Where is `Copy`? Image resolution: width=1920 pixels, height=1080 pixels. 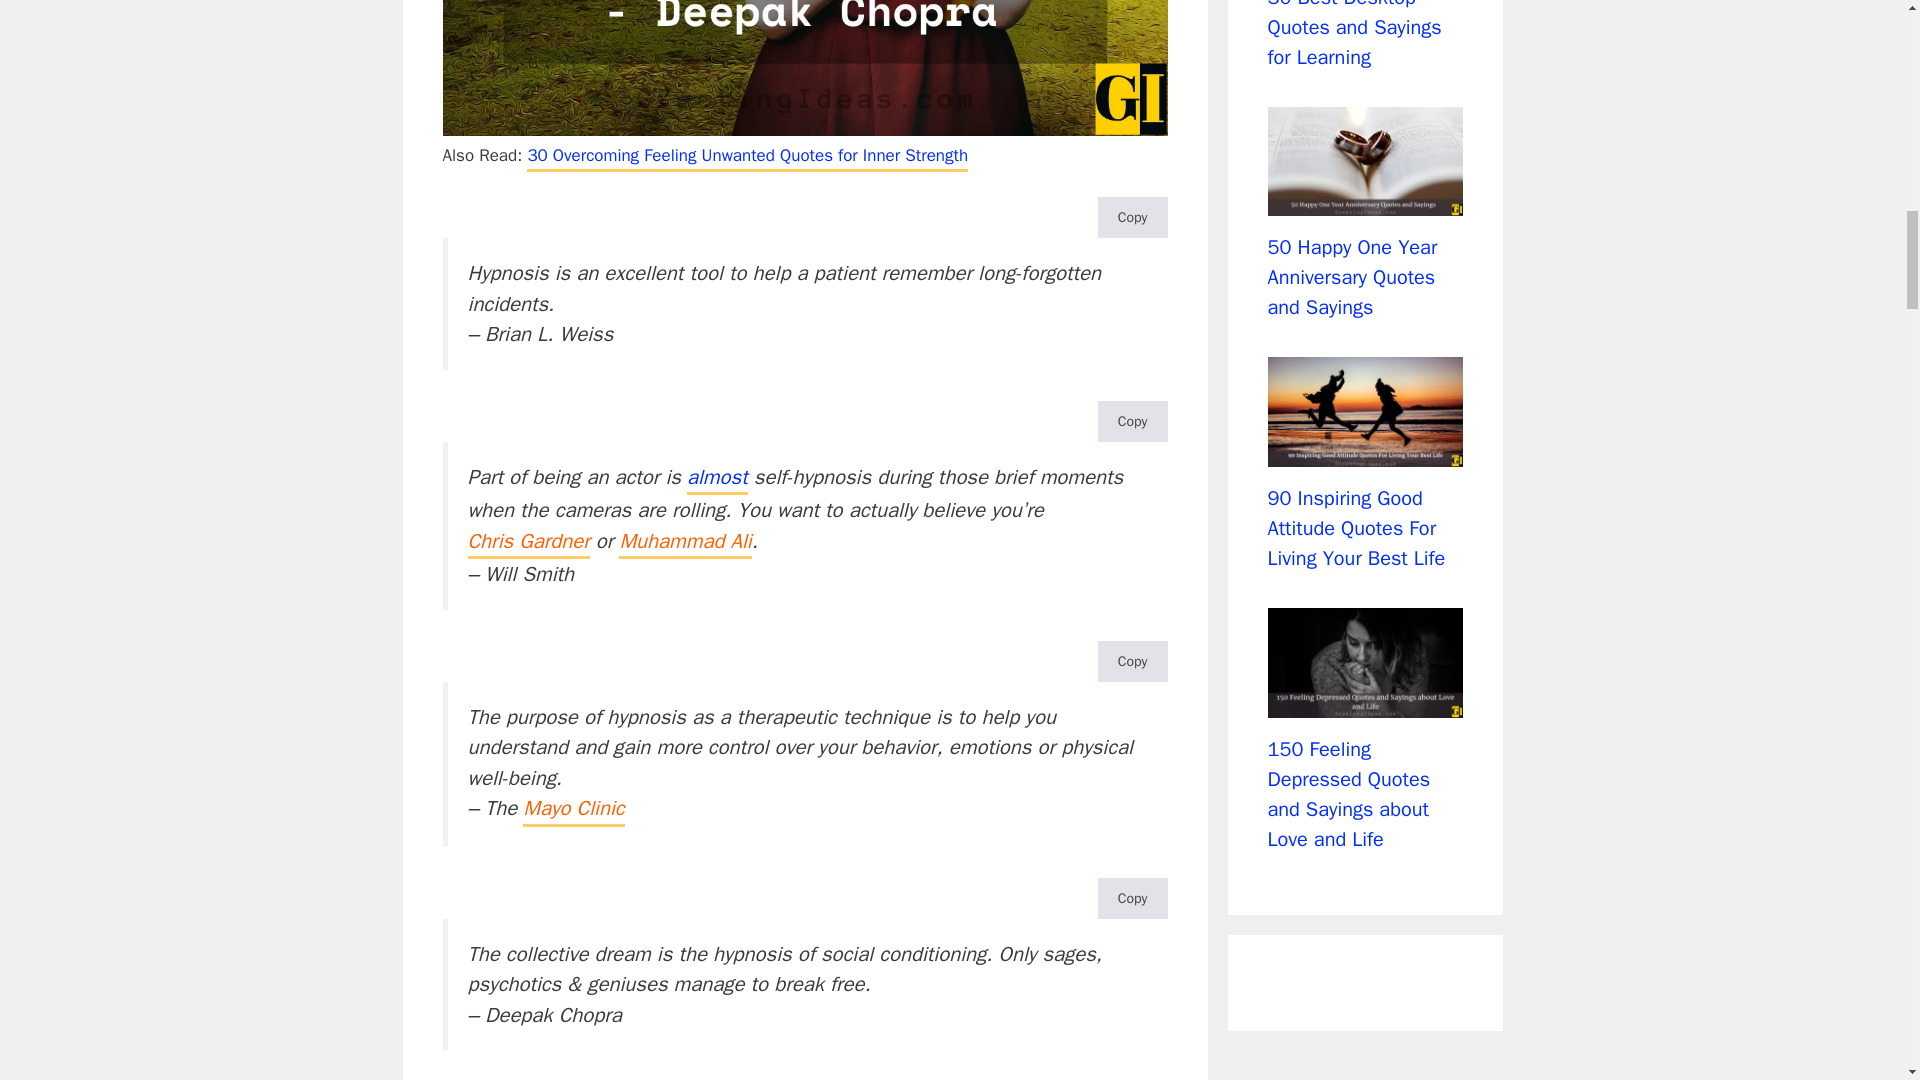 Copy is located at coordinates (1132, 898).